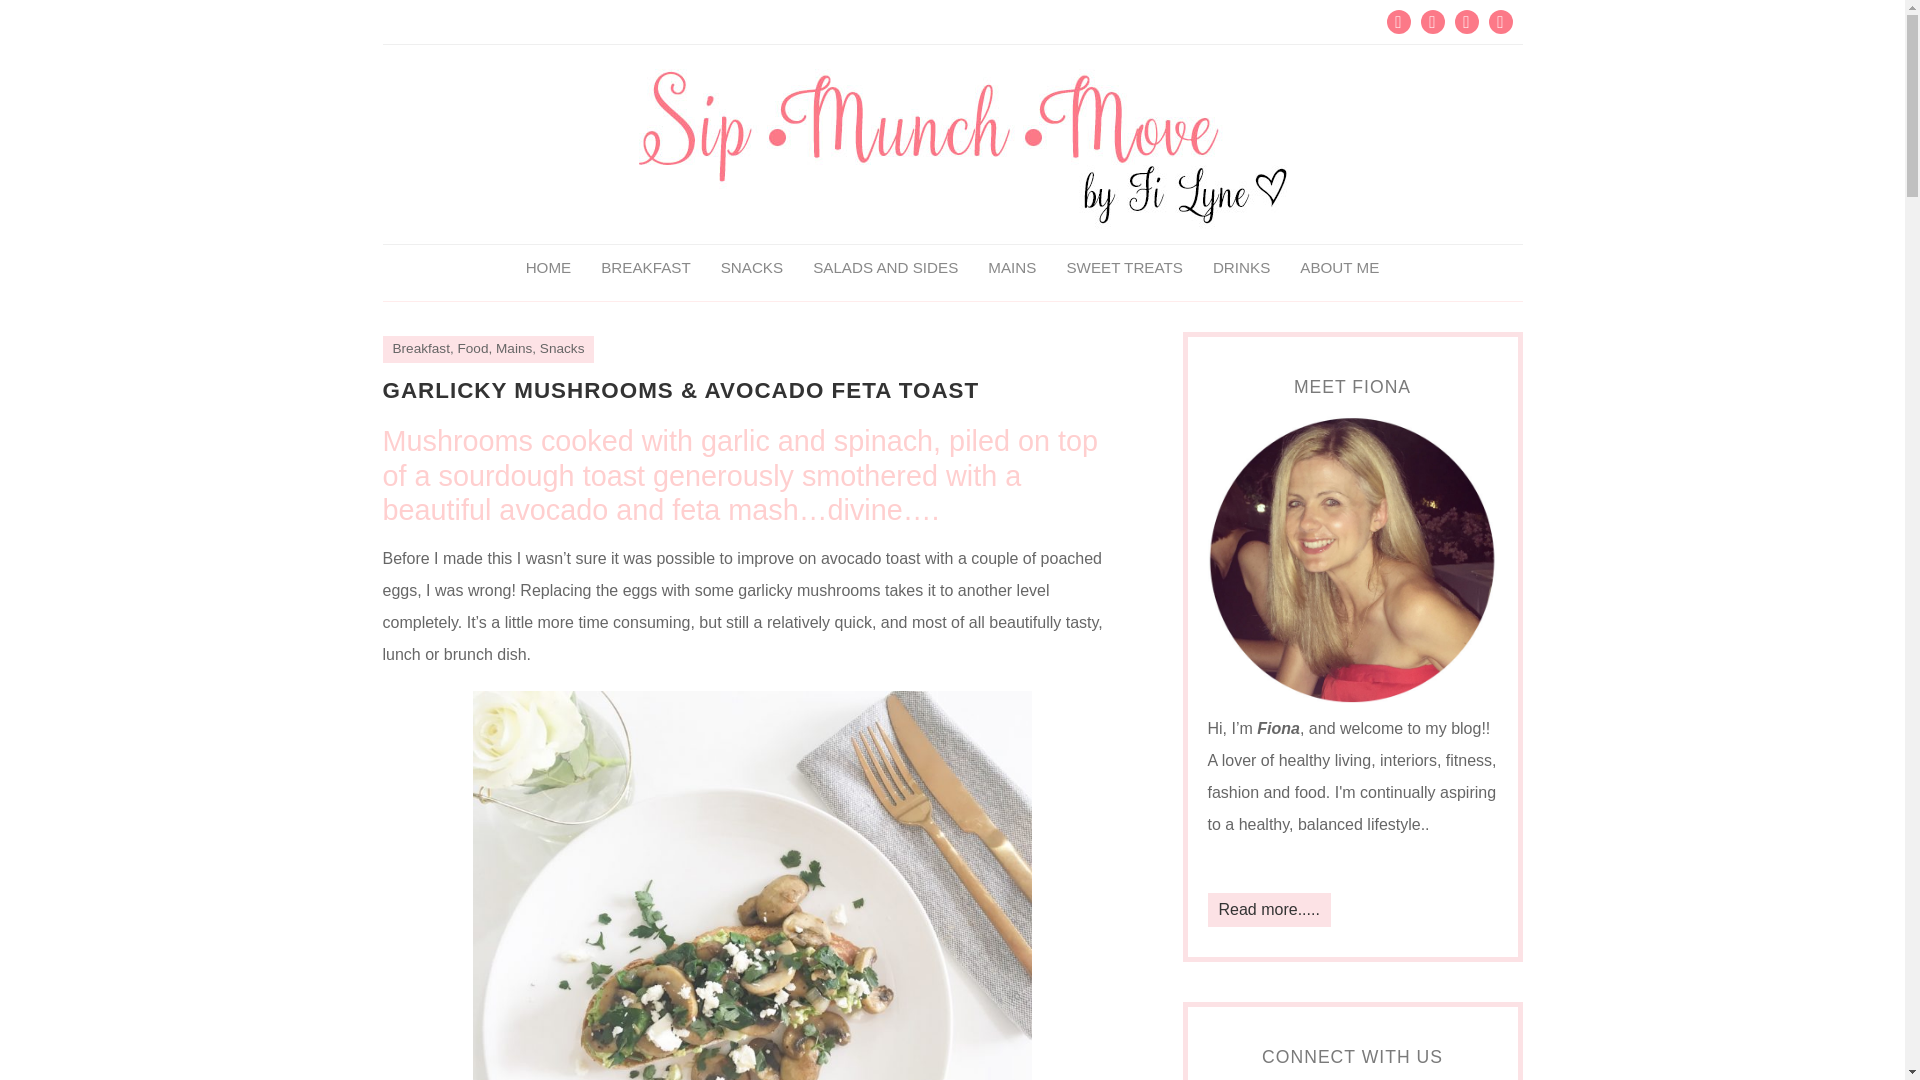 Image resolution: width=1920 pixels, height=1080 pixels. I want to click on DRINKS, so click(1241, 268).